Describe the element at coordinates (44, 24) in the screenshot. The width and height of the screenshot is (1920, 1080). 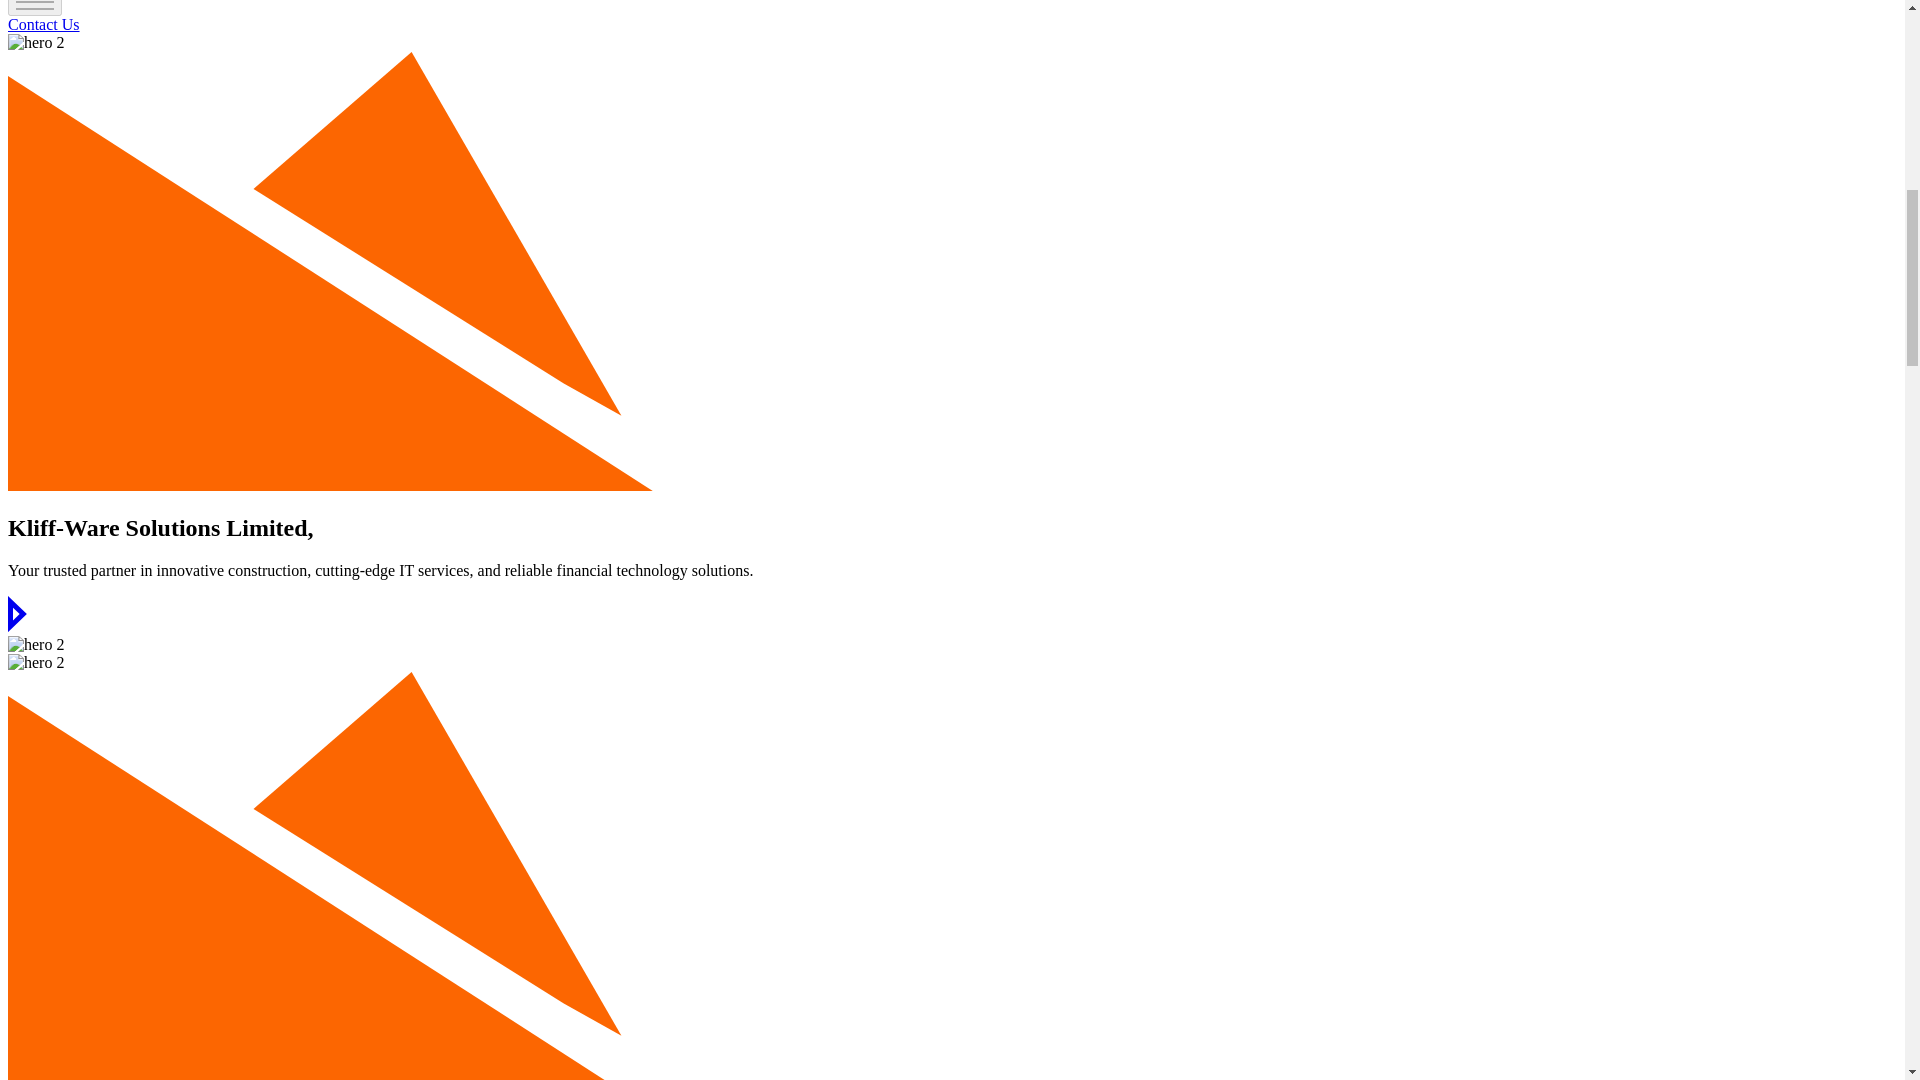
I see `Contact Us` at that location.